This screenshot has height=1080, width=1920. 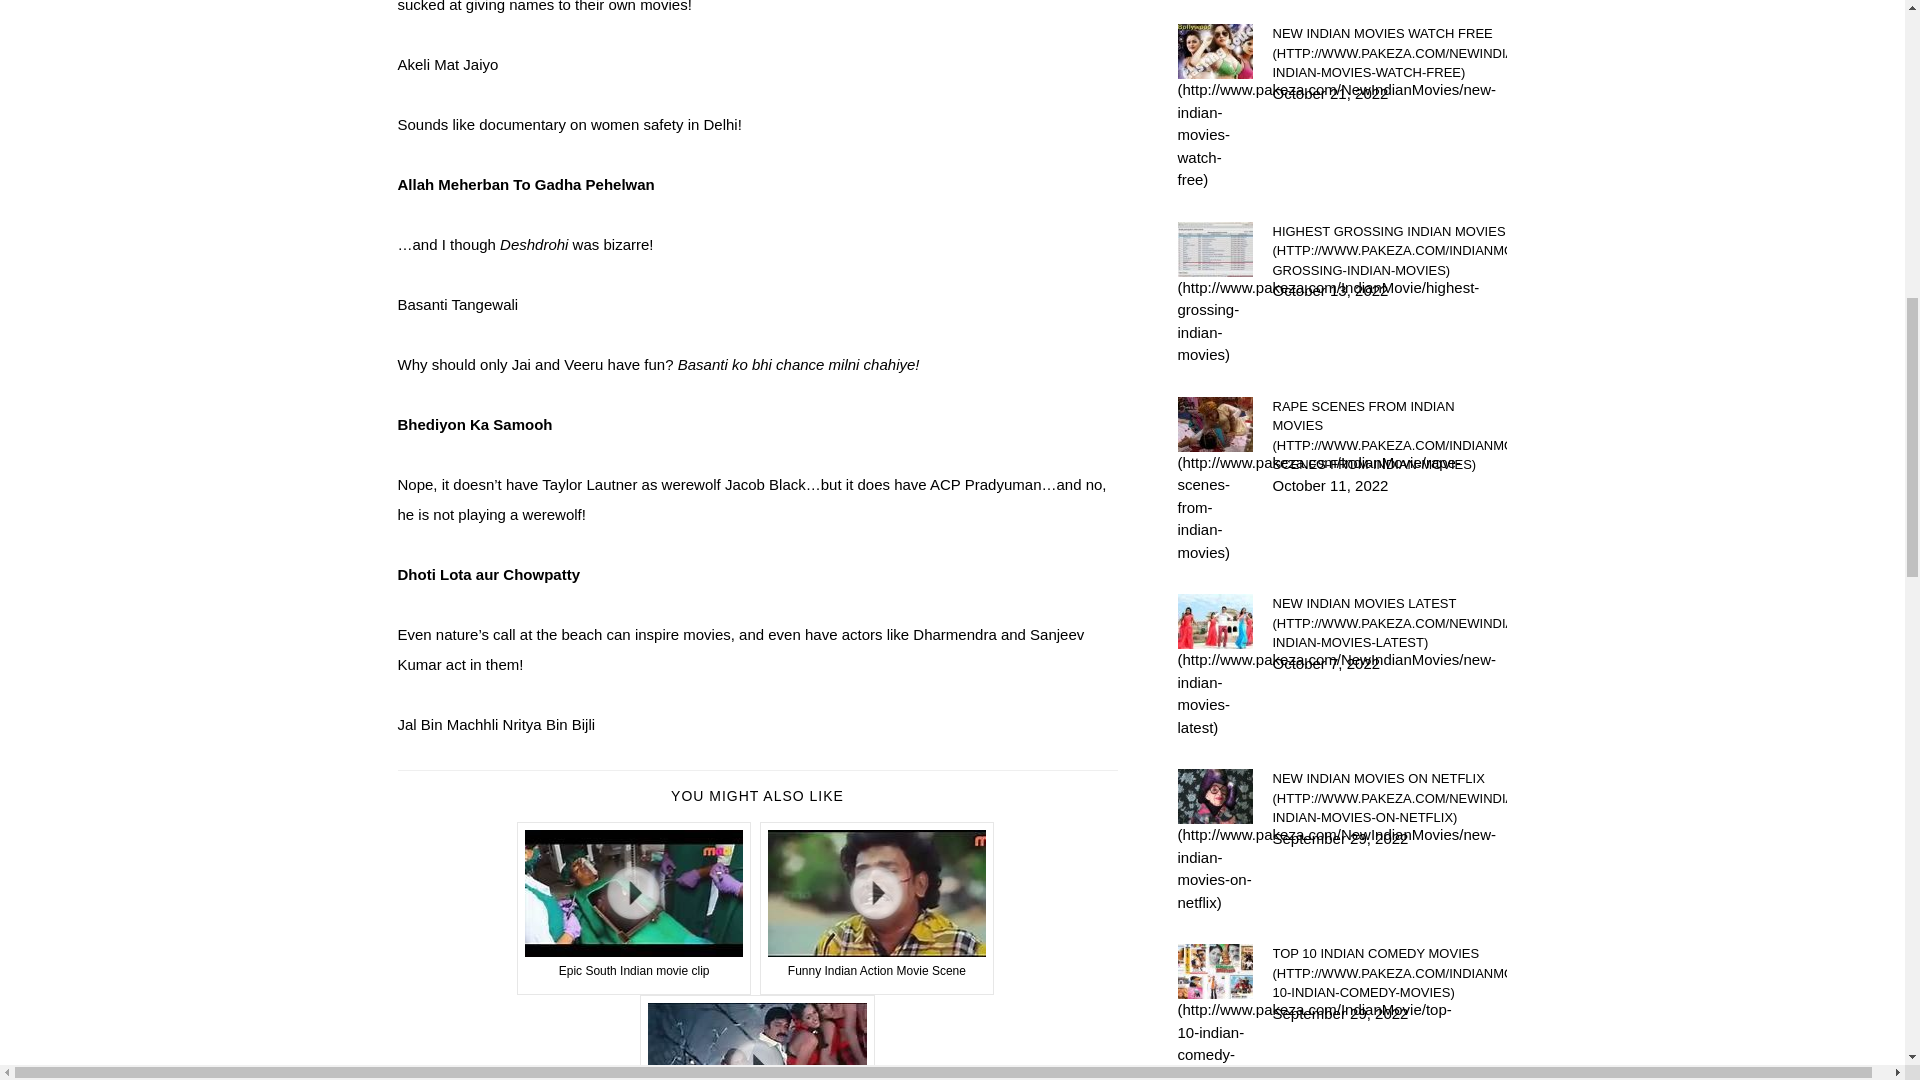 What do you see at coordinates (634, 908) in the screenshot?
I see `View this video from YouTube` at bounding box center [634, 908].